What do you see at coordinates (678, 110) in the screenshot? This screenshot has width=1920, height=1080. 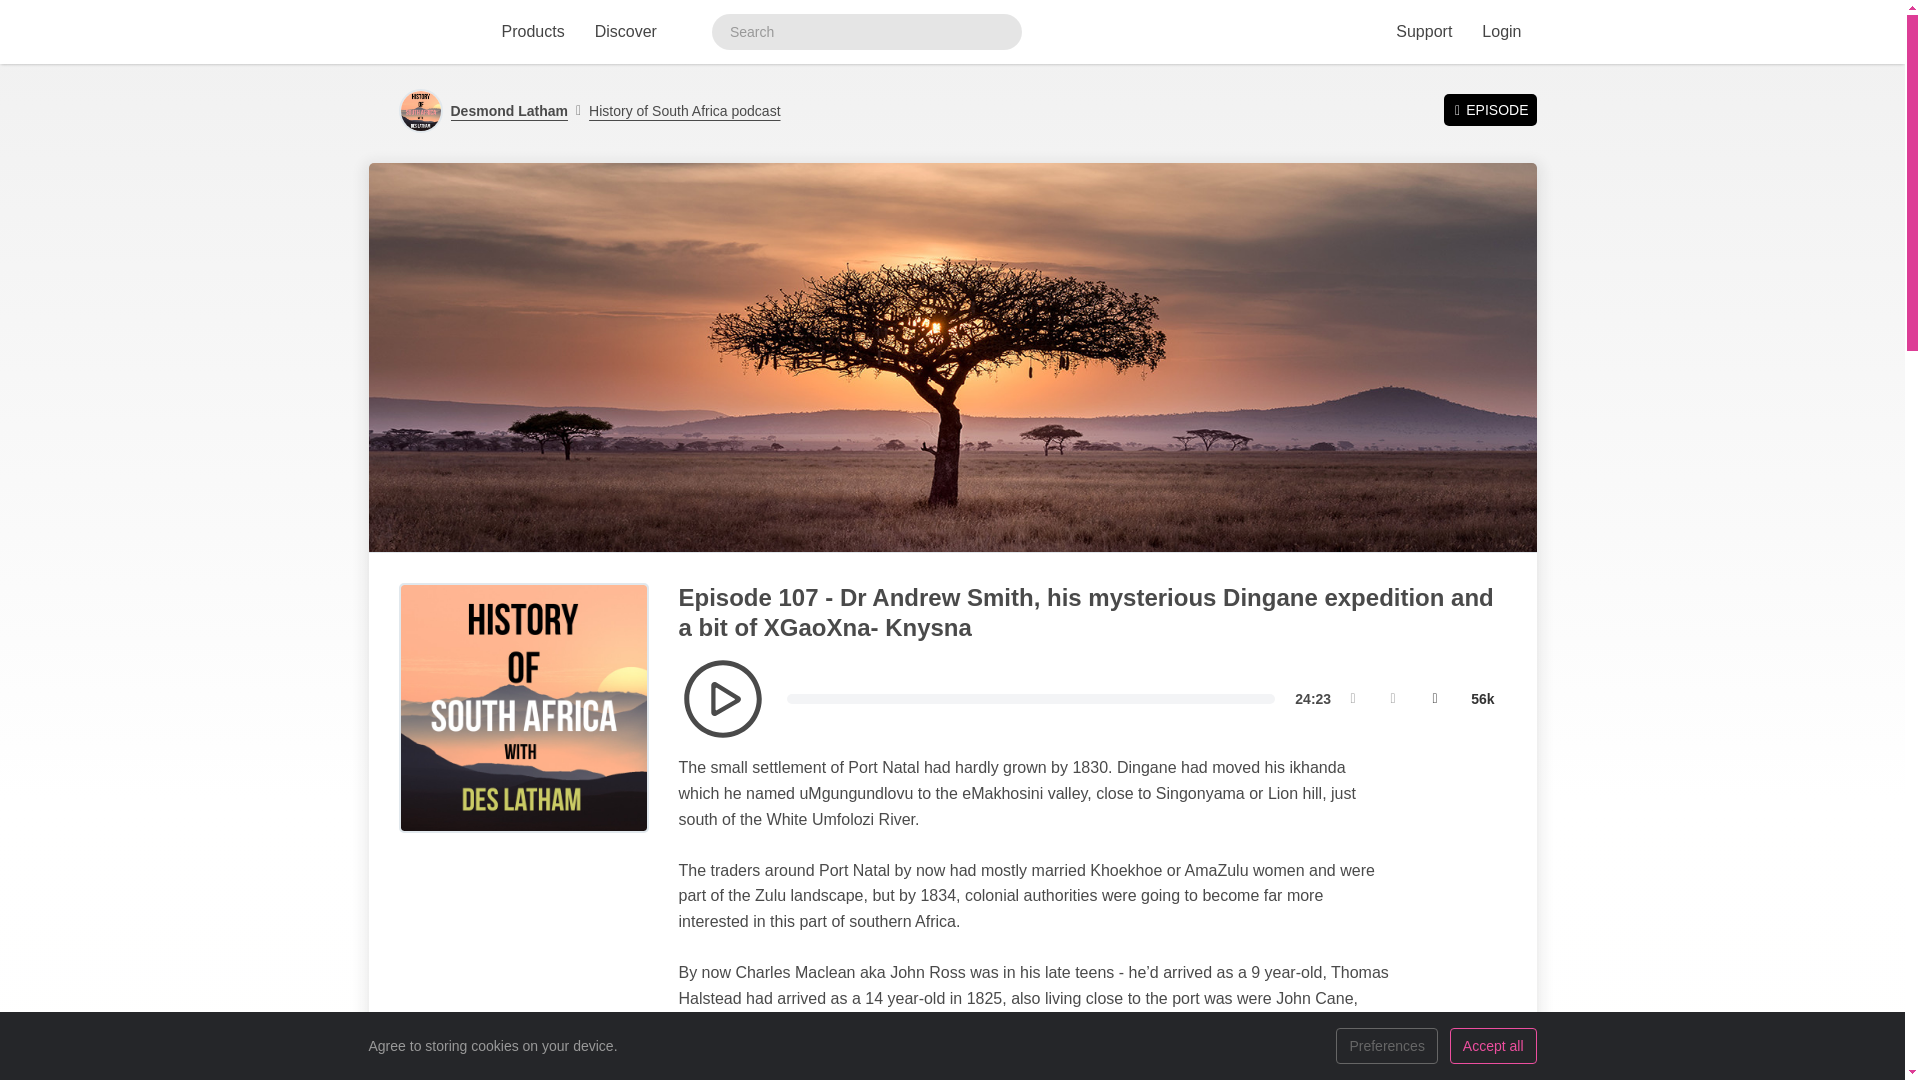 I see `History of South Africa podcast` at bounding box center [678, 110].